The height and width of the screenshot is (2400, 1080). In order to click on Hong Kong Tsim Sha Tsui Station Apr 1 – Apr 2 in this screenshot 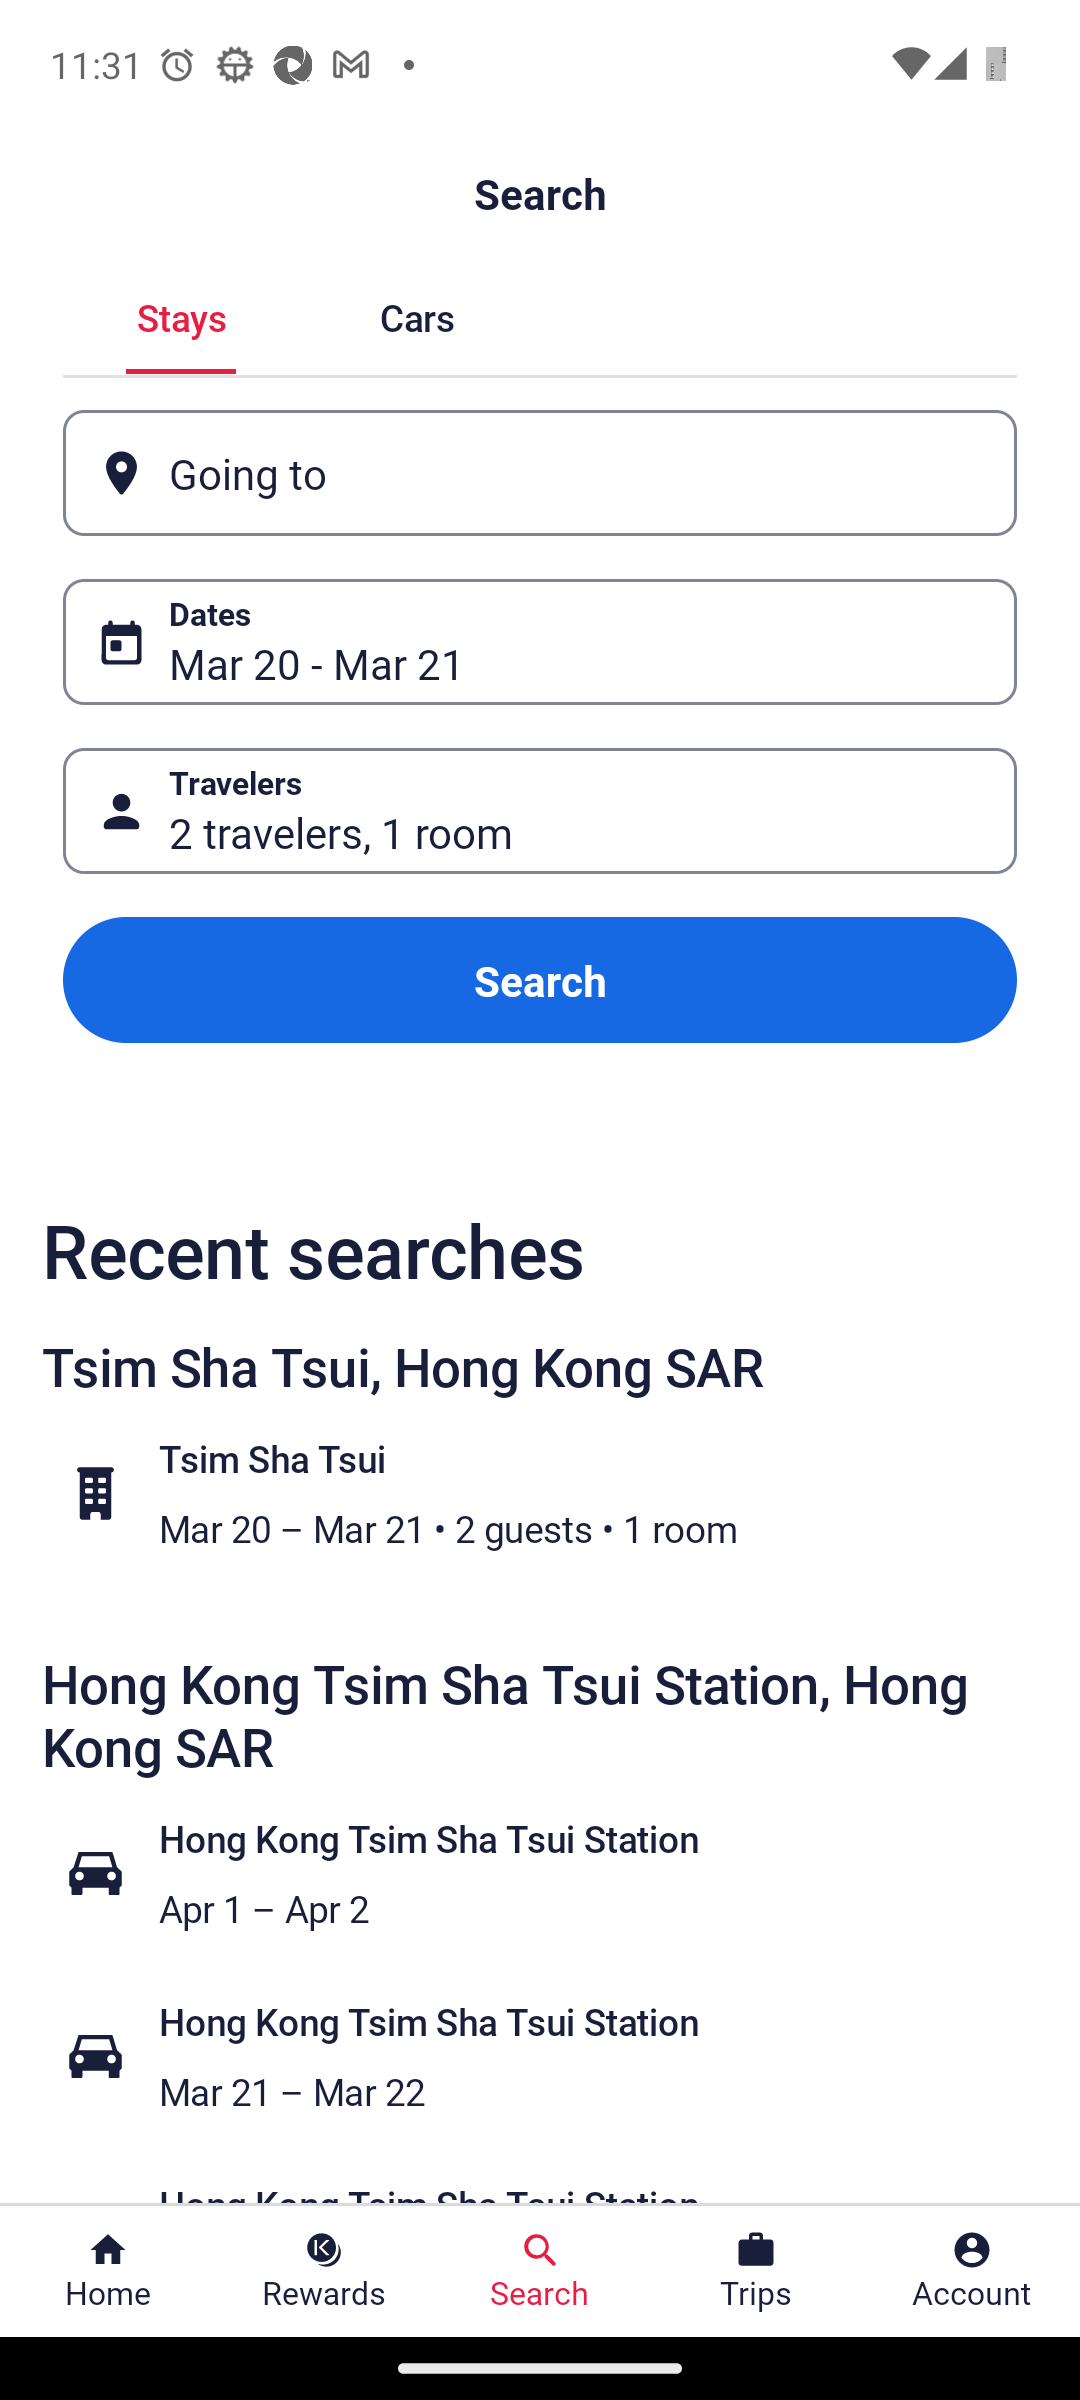, I will do `click(556, 1872)`.